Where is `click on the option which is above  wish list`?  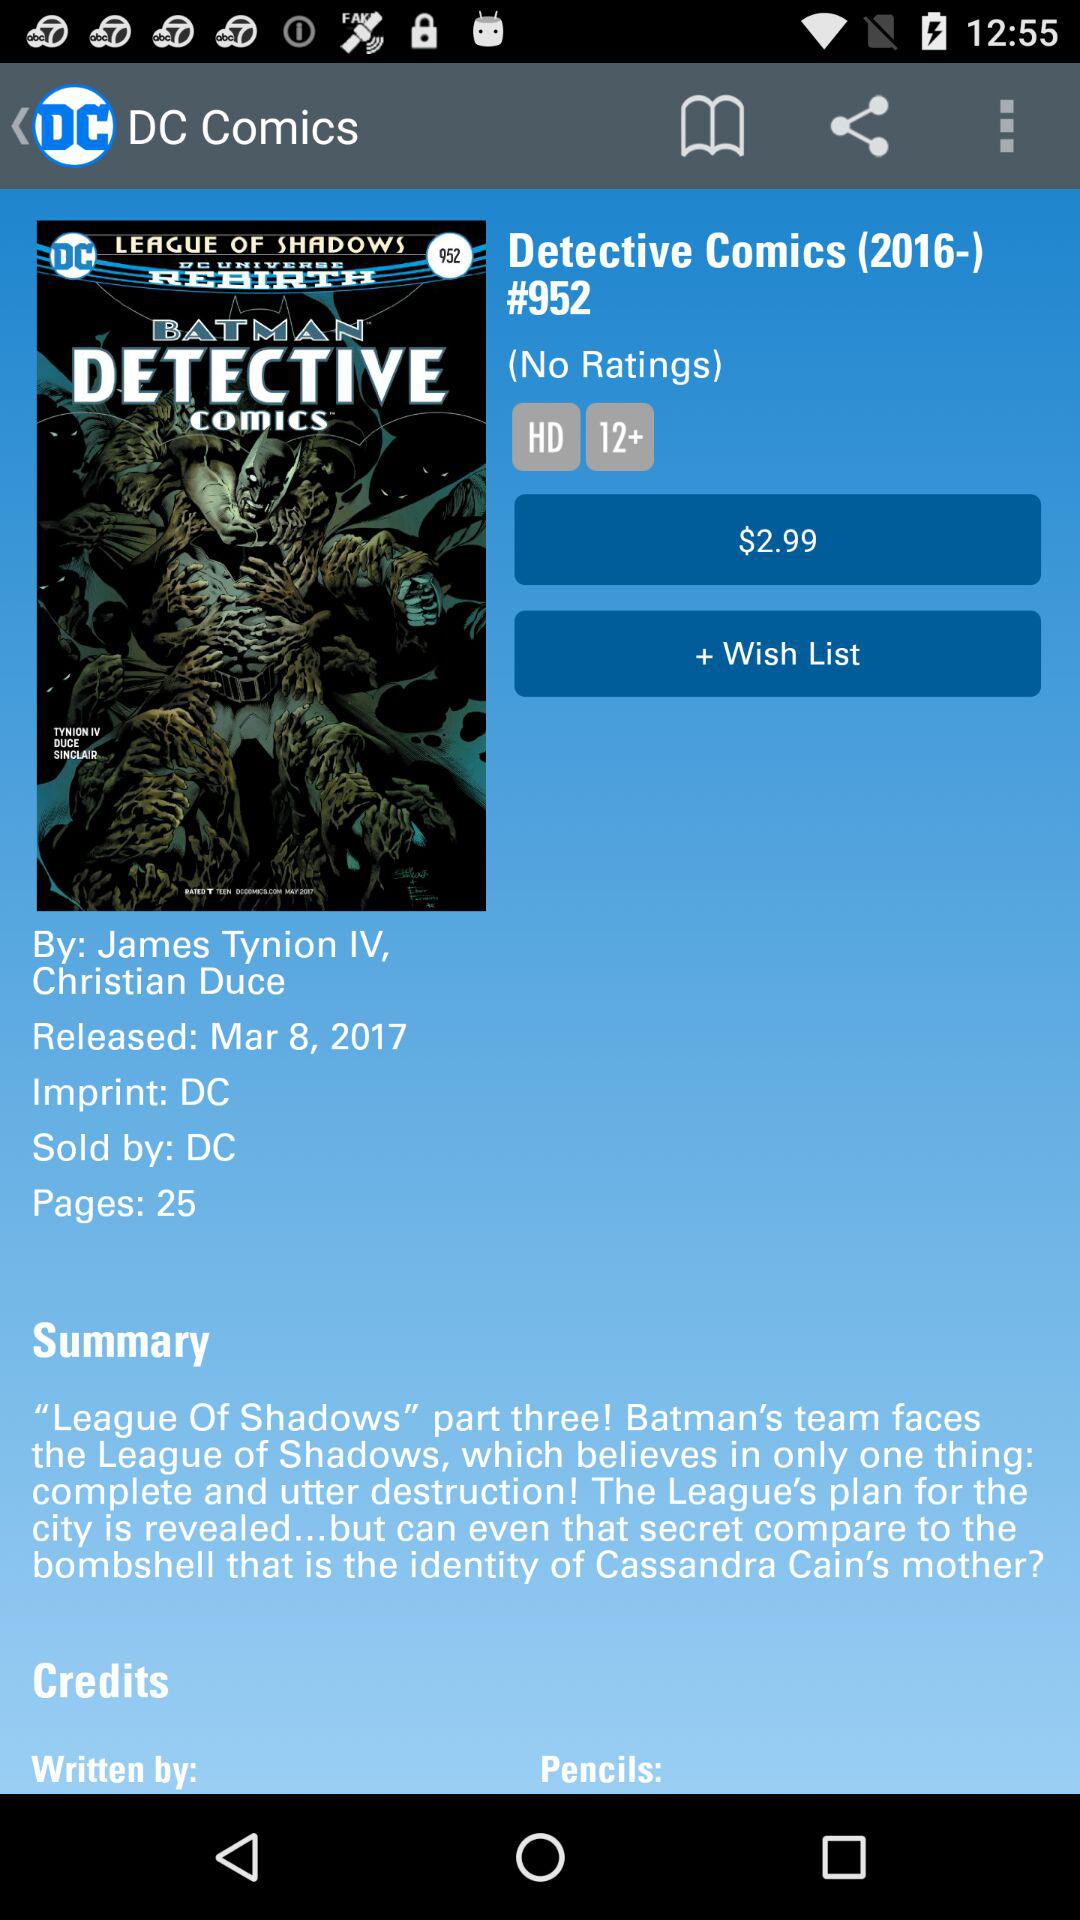
click on the option which is above  wish list is located at coordinates (777, 540).